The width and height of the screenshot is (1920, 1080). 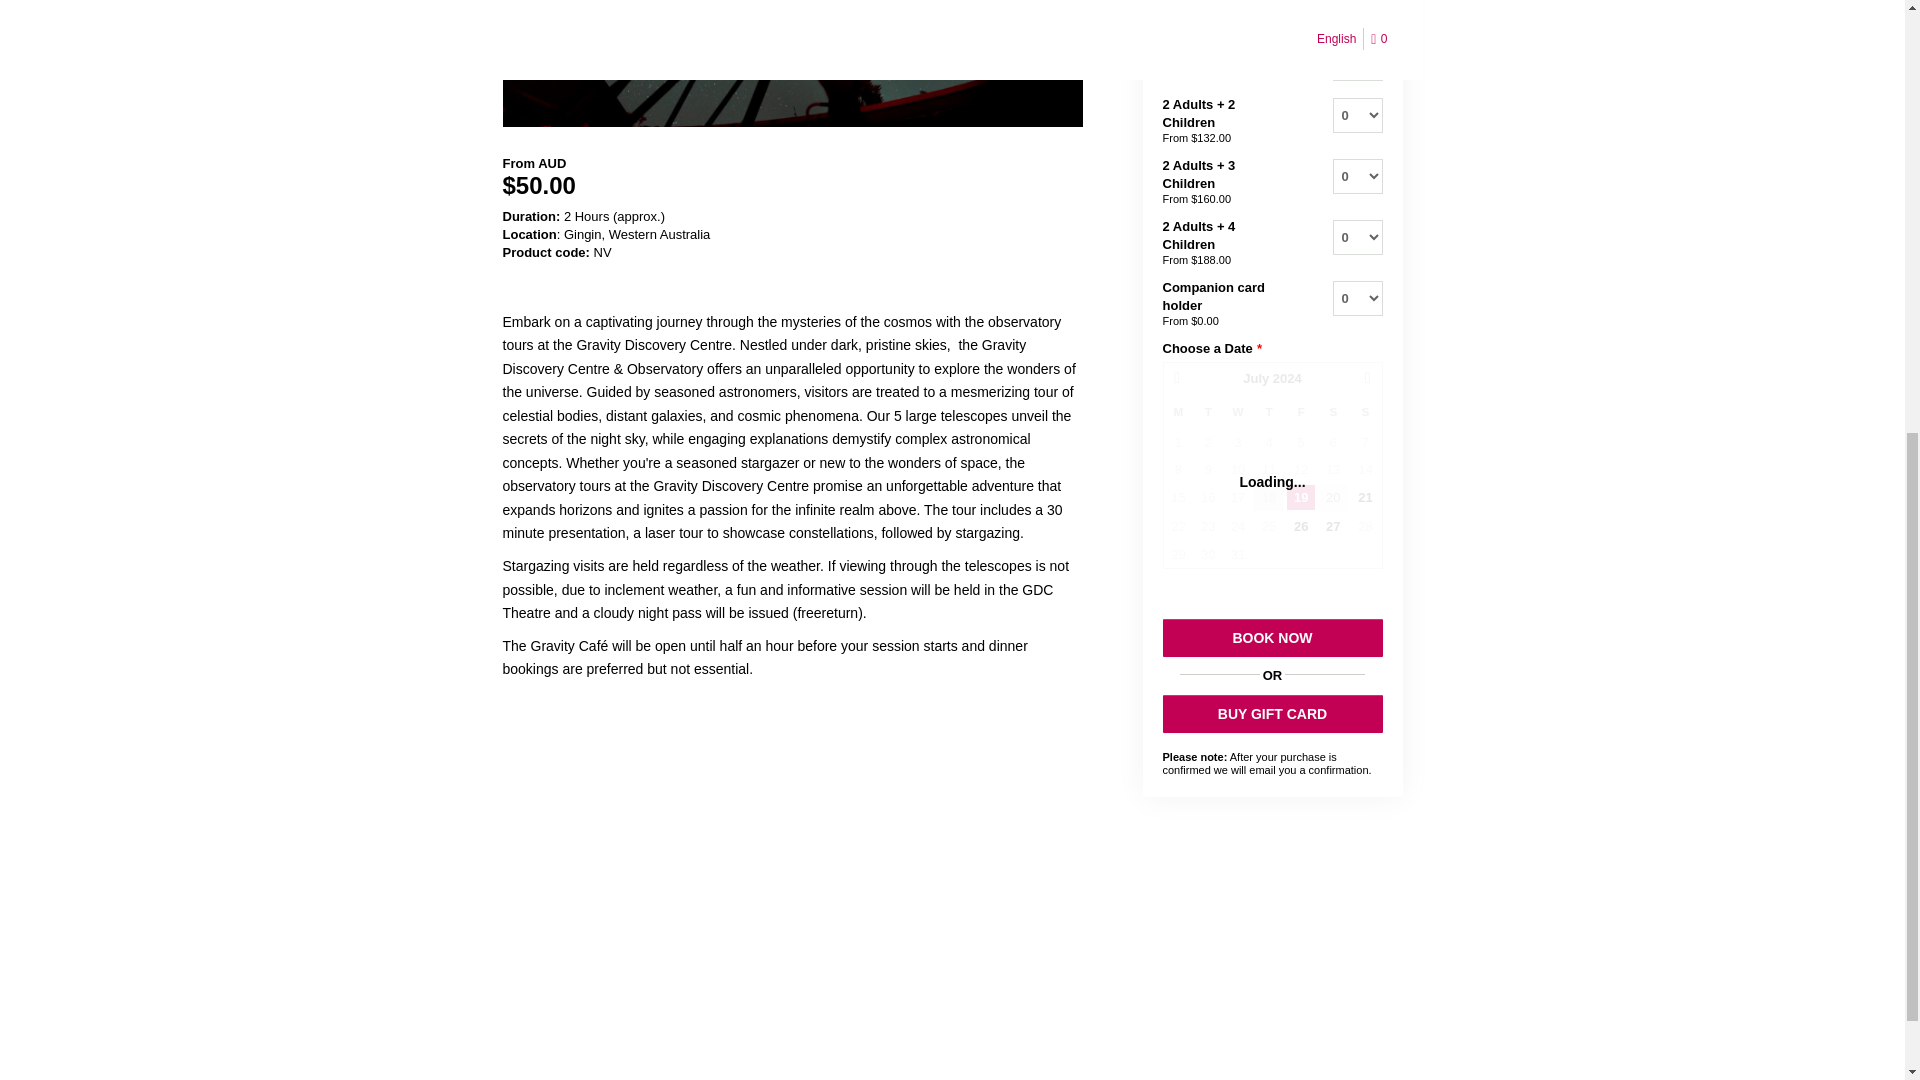 What do you see at coordinates (1208, 442) in the screenshot?
I see `Not available` at bounding box center [1208, 442].